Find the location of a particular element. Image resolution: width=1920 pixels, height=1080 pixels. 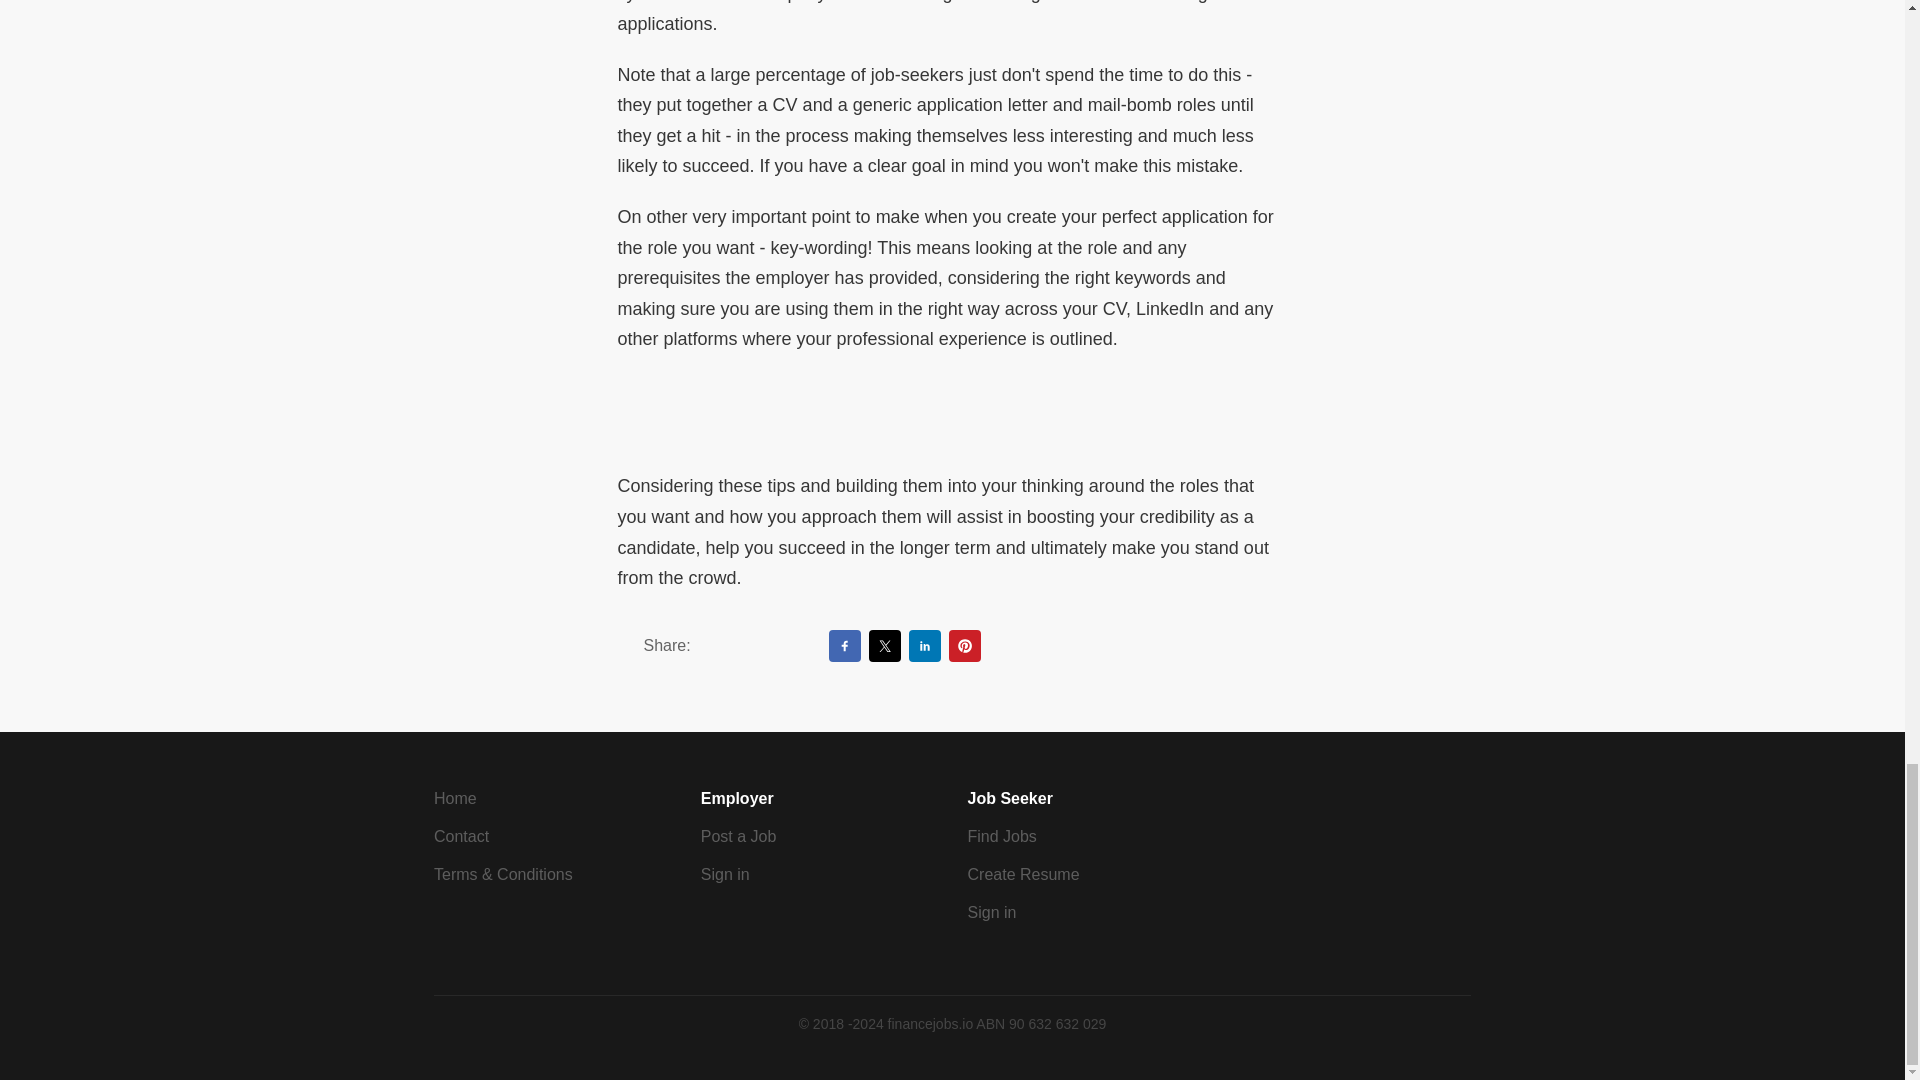

Create Resume is located at coordinates (1023, 874).